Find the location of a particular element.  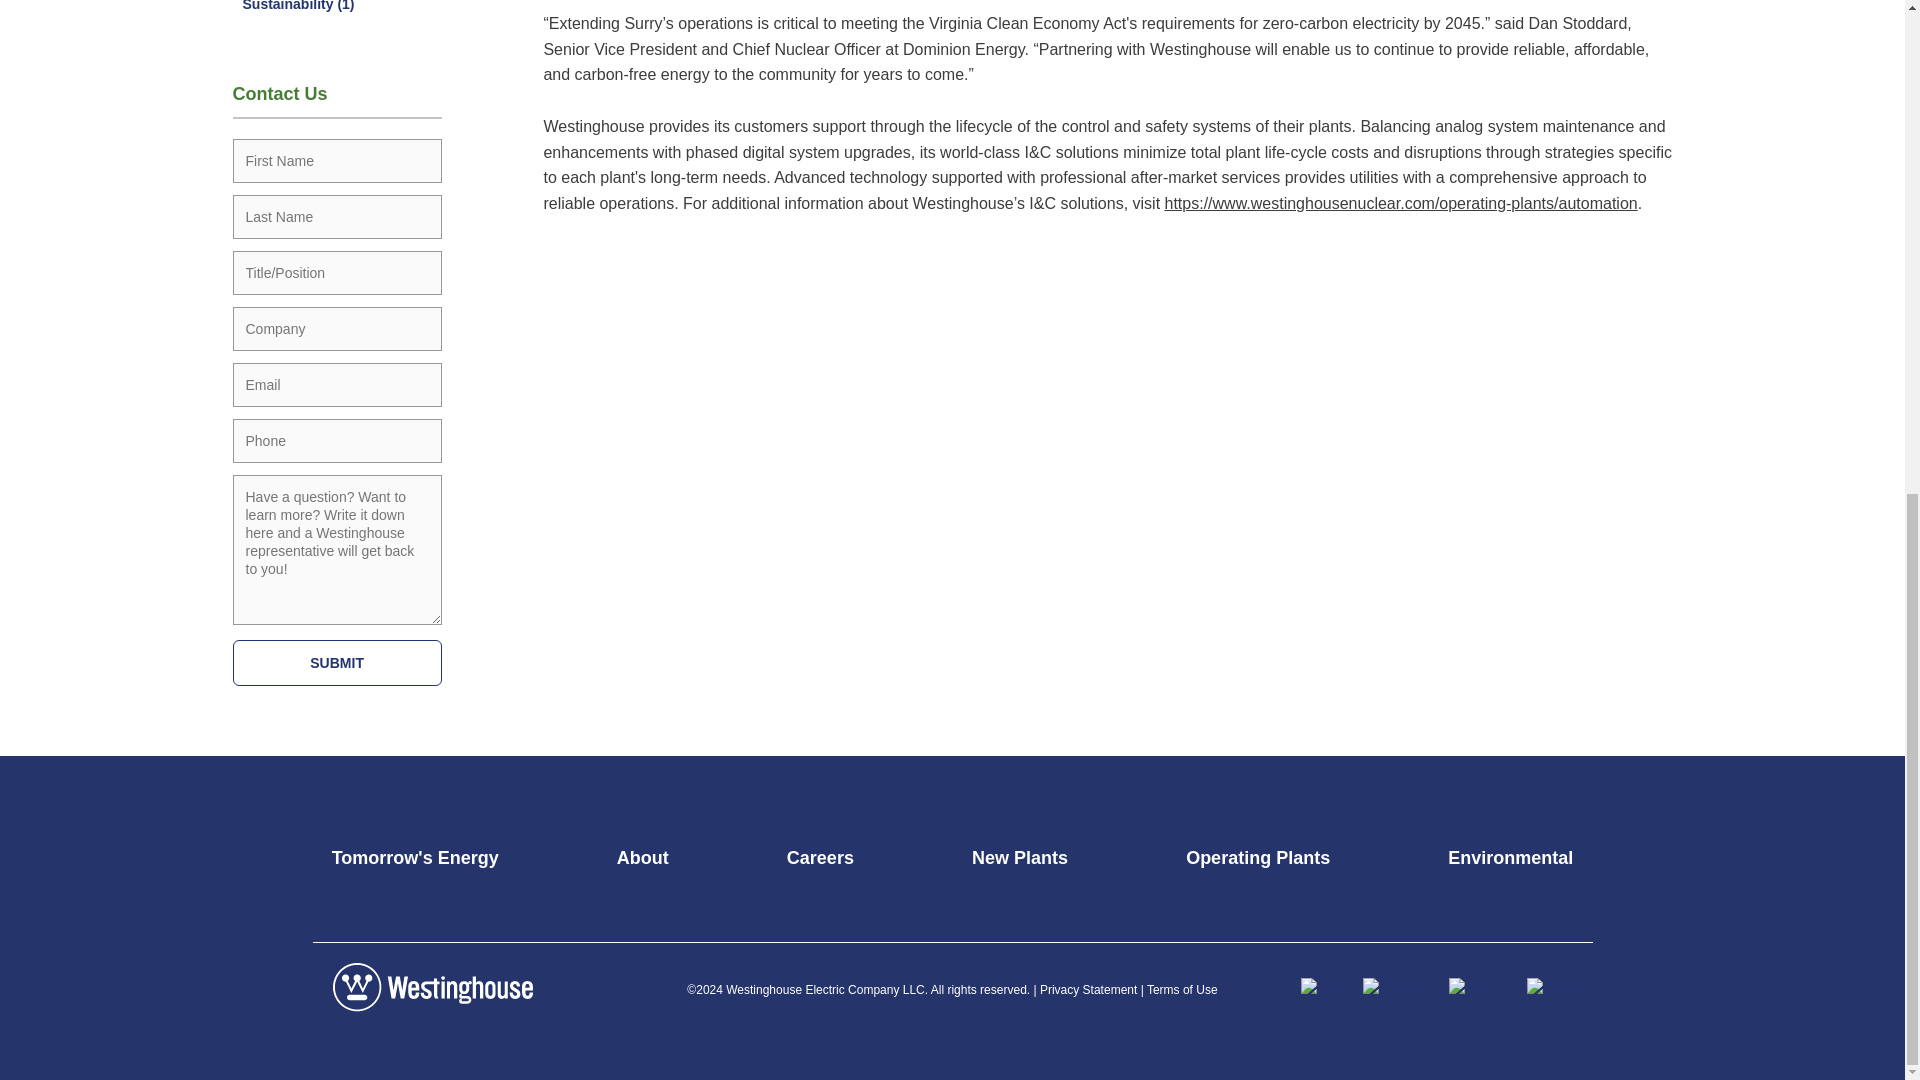

About is located at coordinates (642, 858).